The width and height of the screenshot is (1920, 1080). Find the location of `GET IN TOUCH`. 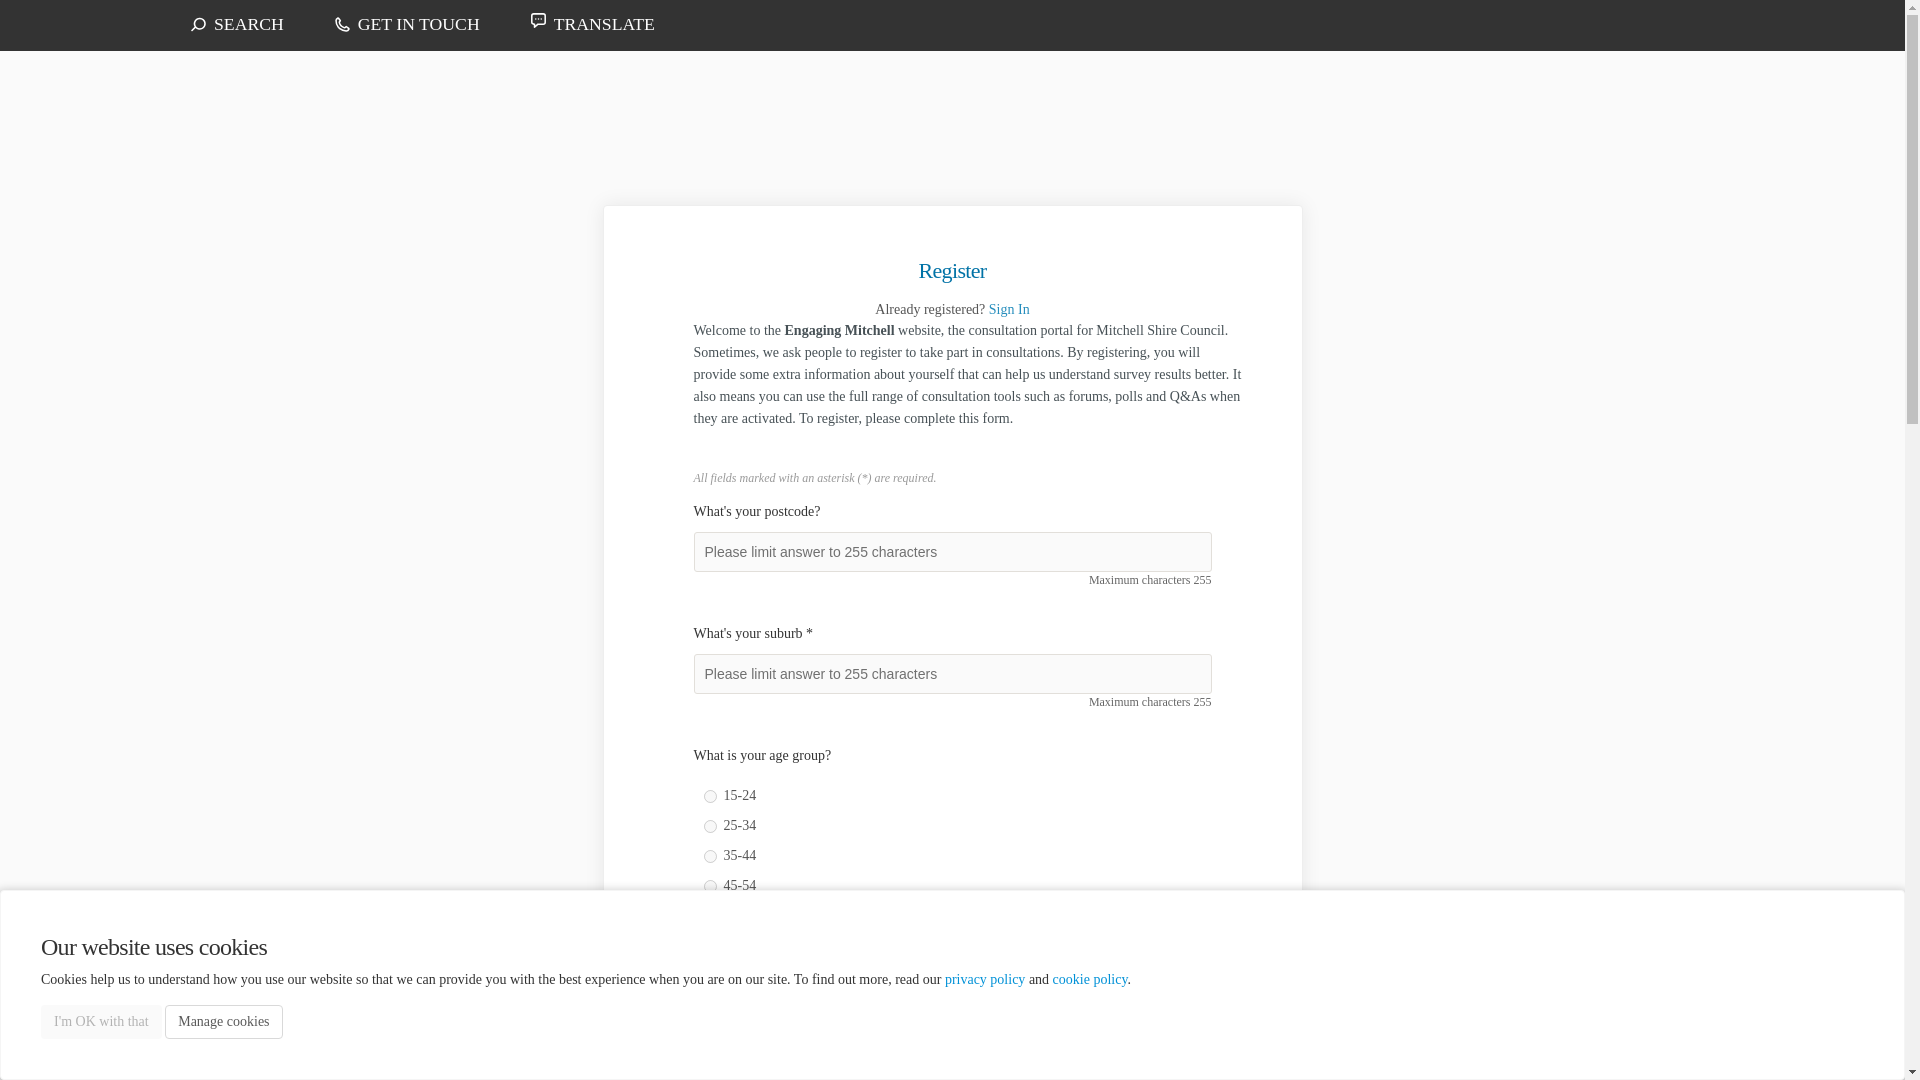

GET IN TOUCH is located at coordinates (432, 24).